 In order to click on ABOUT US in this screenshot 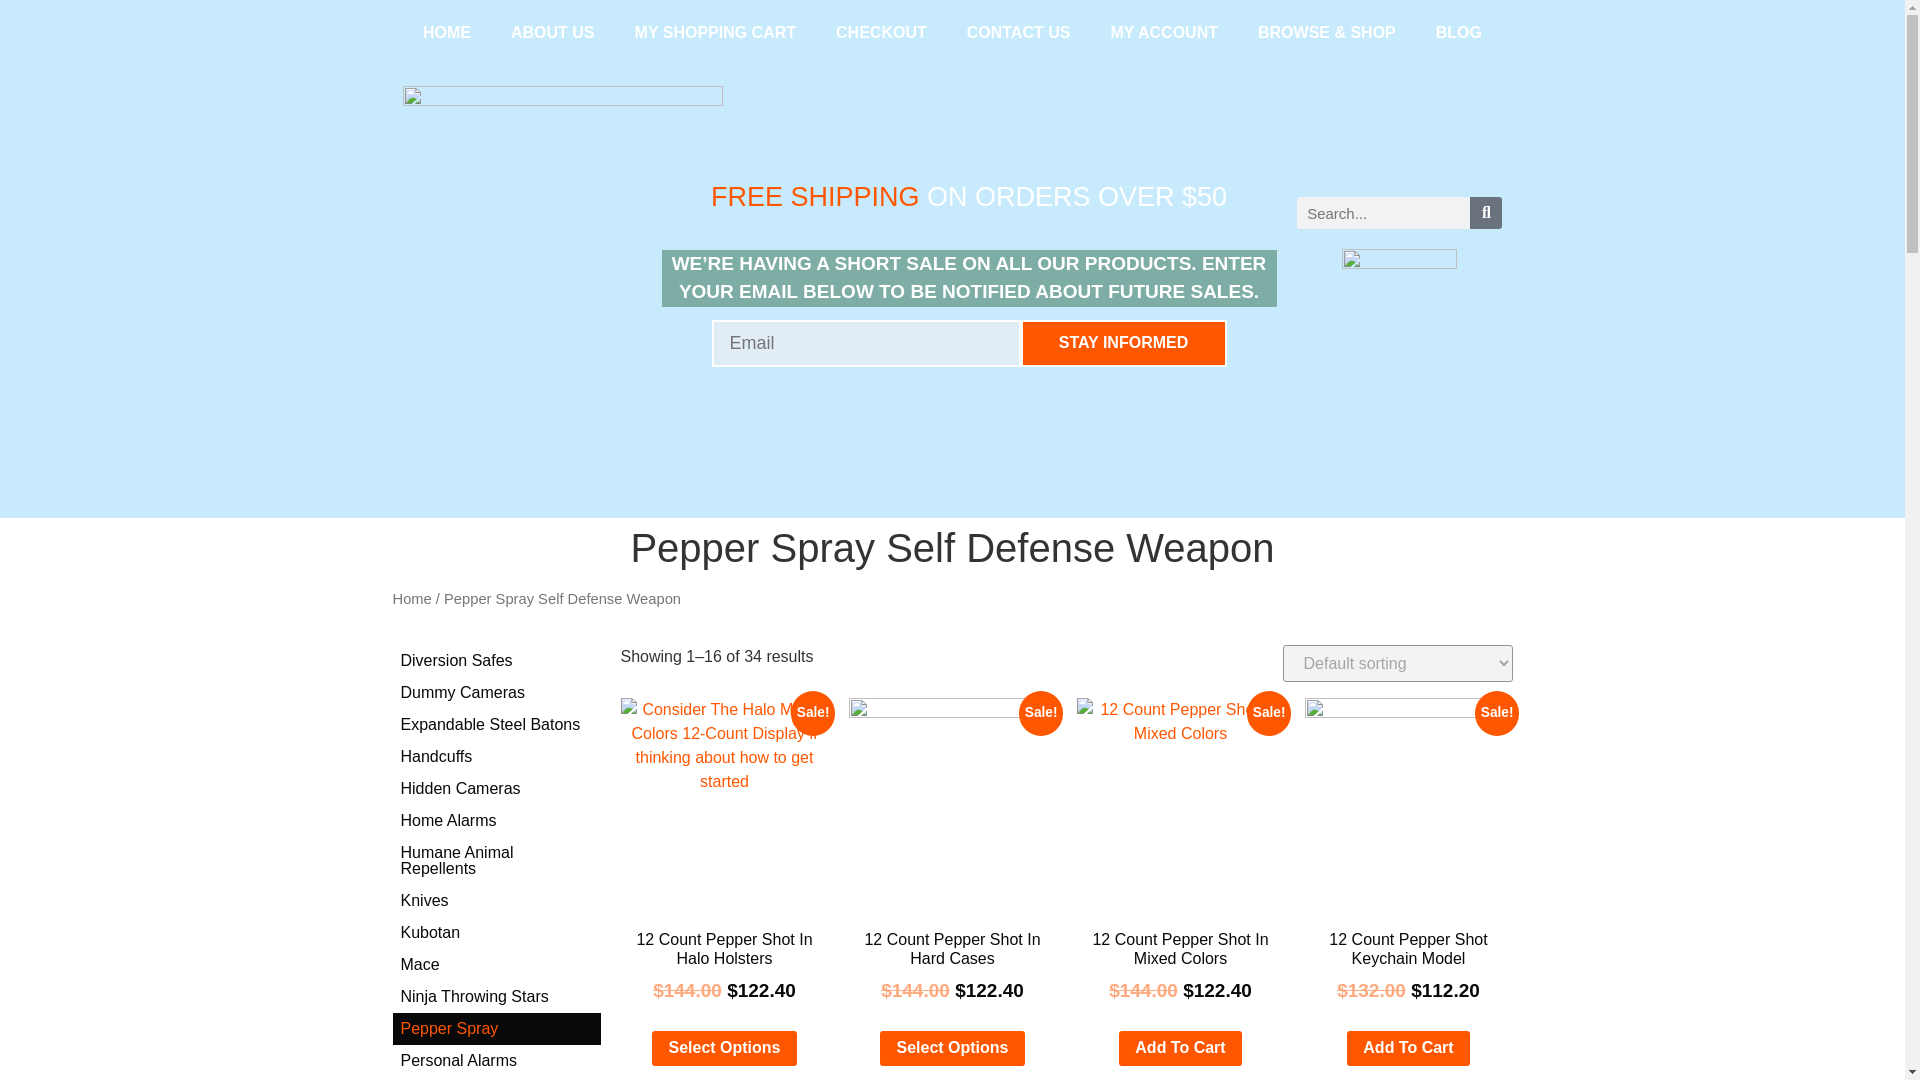, I will do `click(552, 32)`.